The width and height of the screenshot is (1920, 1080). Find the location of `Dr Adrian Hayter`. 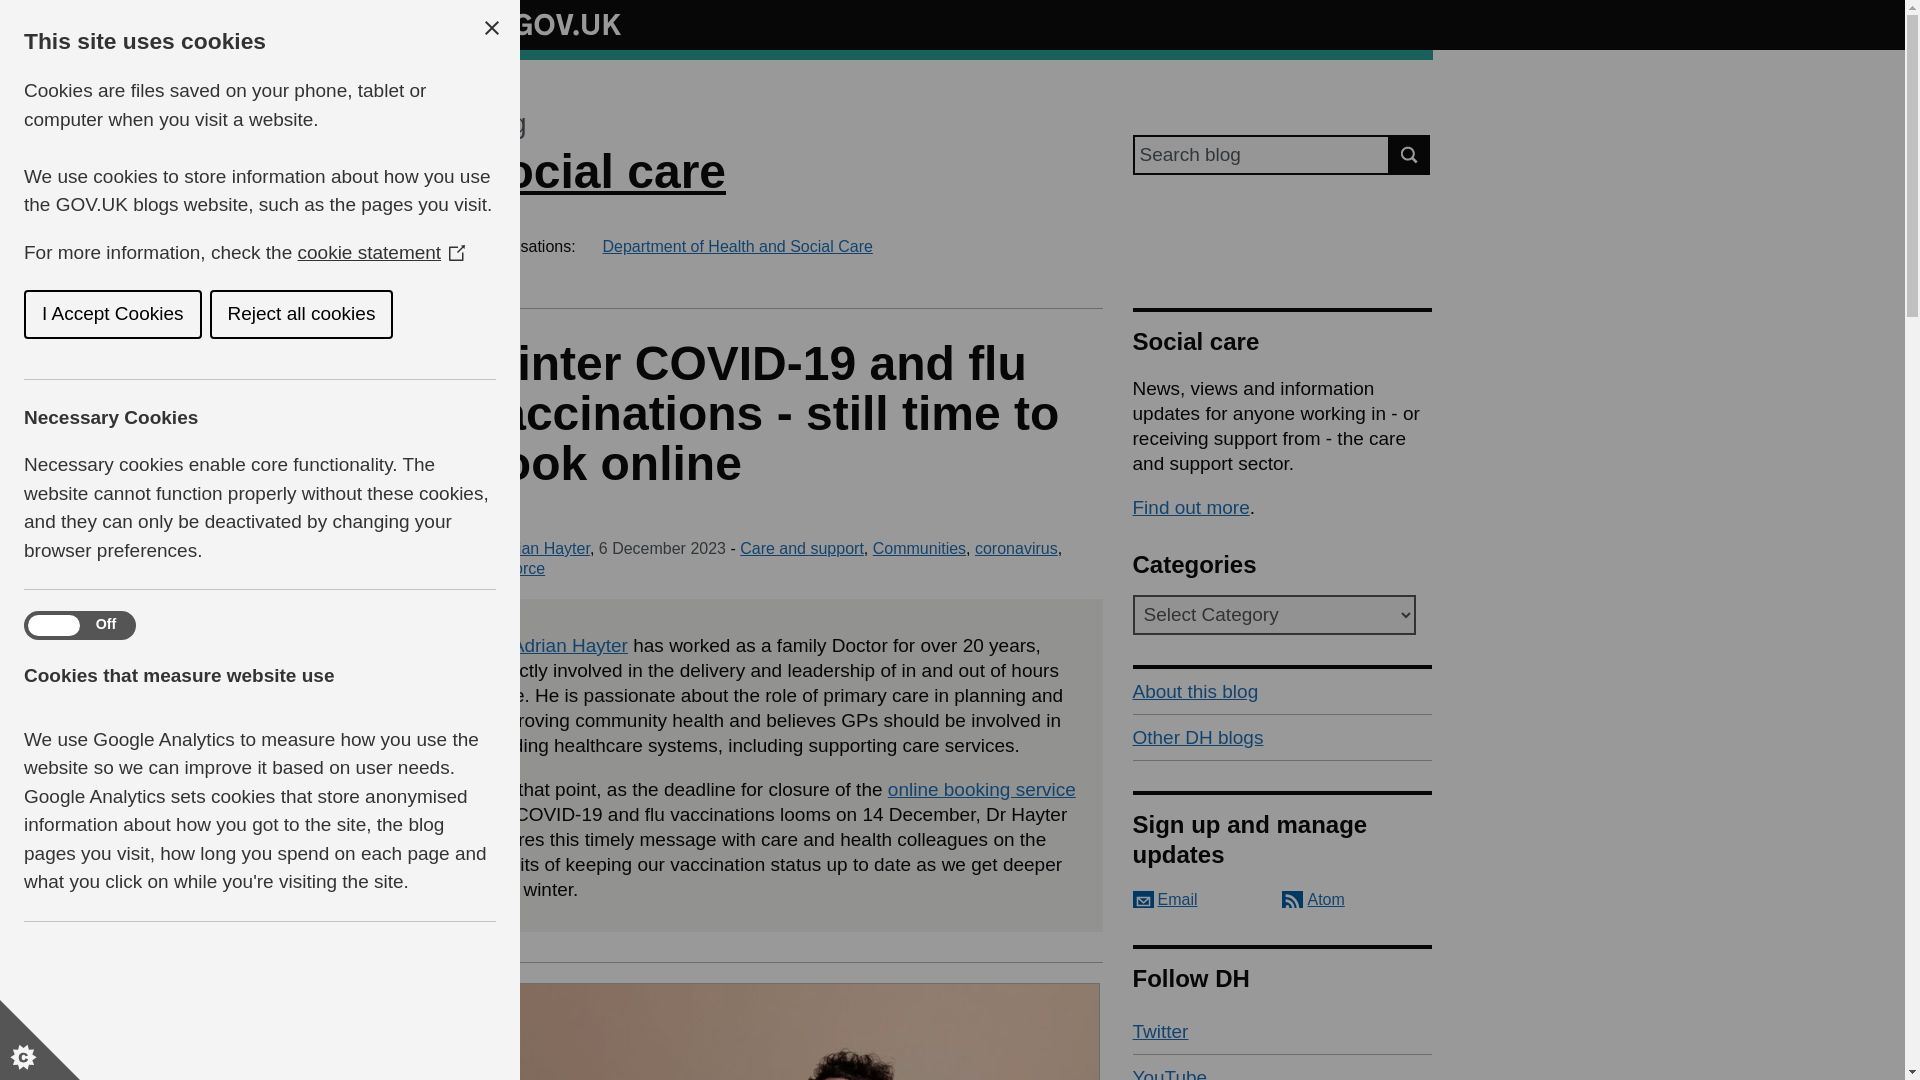

Dr Adrian Hayter is located at coordinates (557, 645).